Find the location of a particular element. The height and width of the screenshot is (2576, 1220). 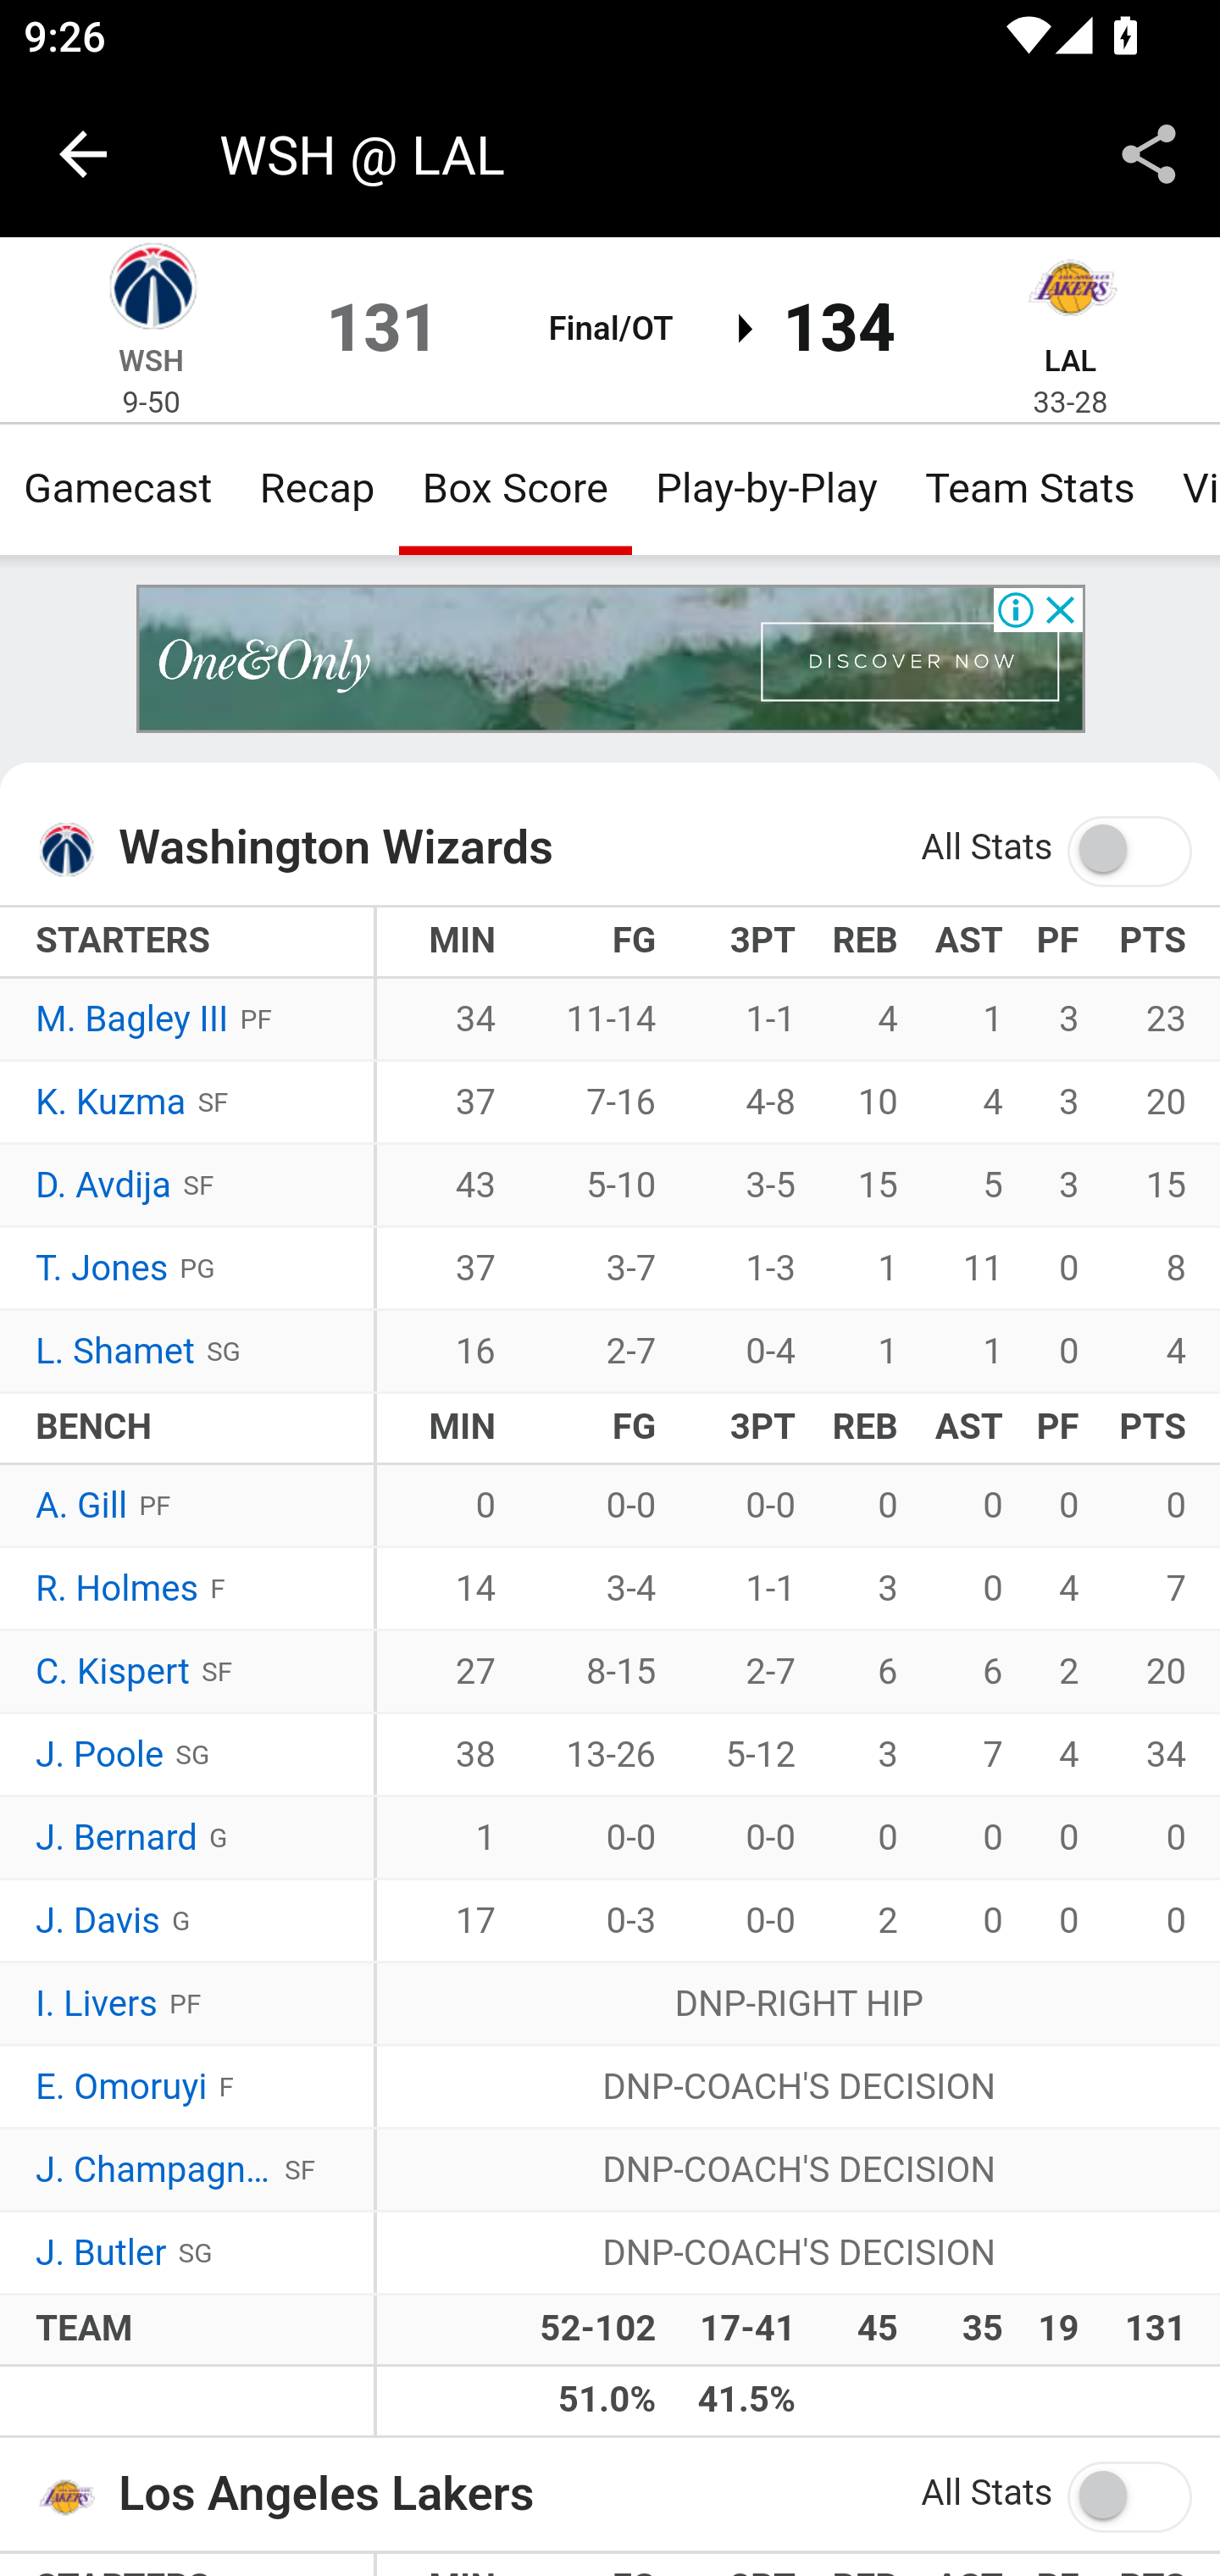

Navigate up is located at coordinates (83, 154).